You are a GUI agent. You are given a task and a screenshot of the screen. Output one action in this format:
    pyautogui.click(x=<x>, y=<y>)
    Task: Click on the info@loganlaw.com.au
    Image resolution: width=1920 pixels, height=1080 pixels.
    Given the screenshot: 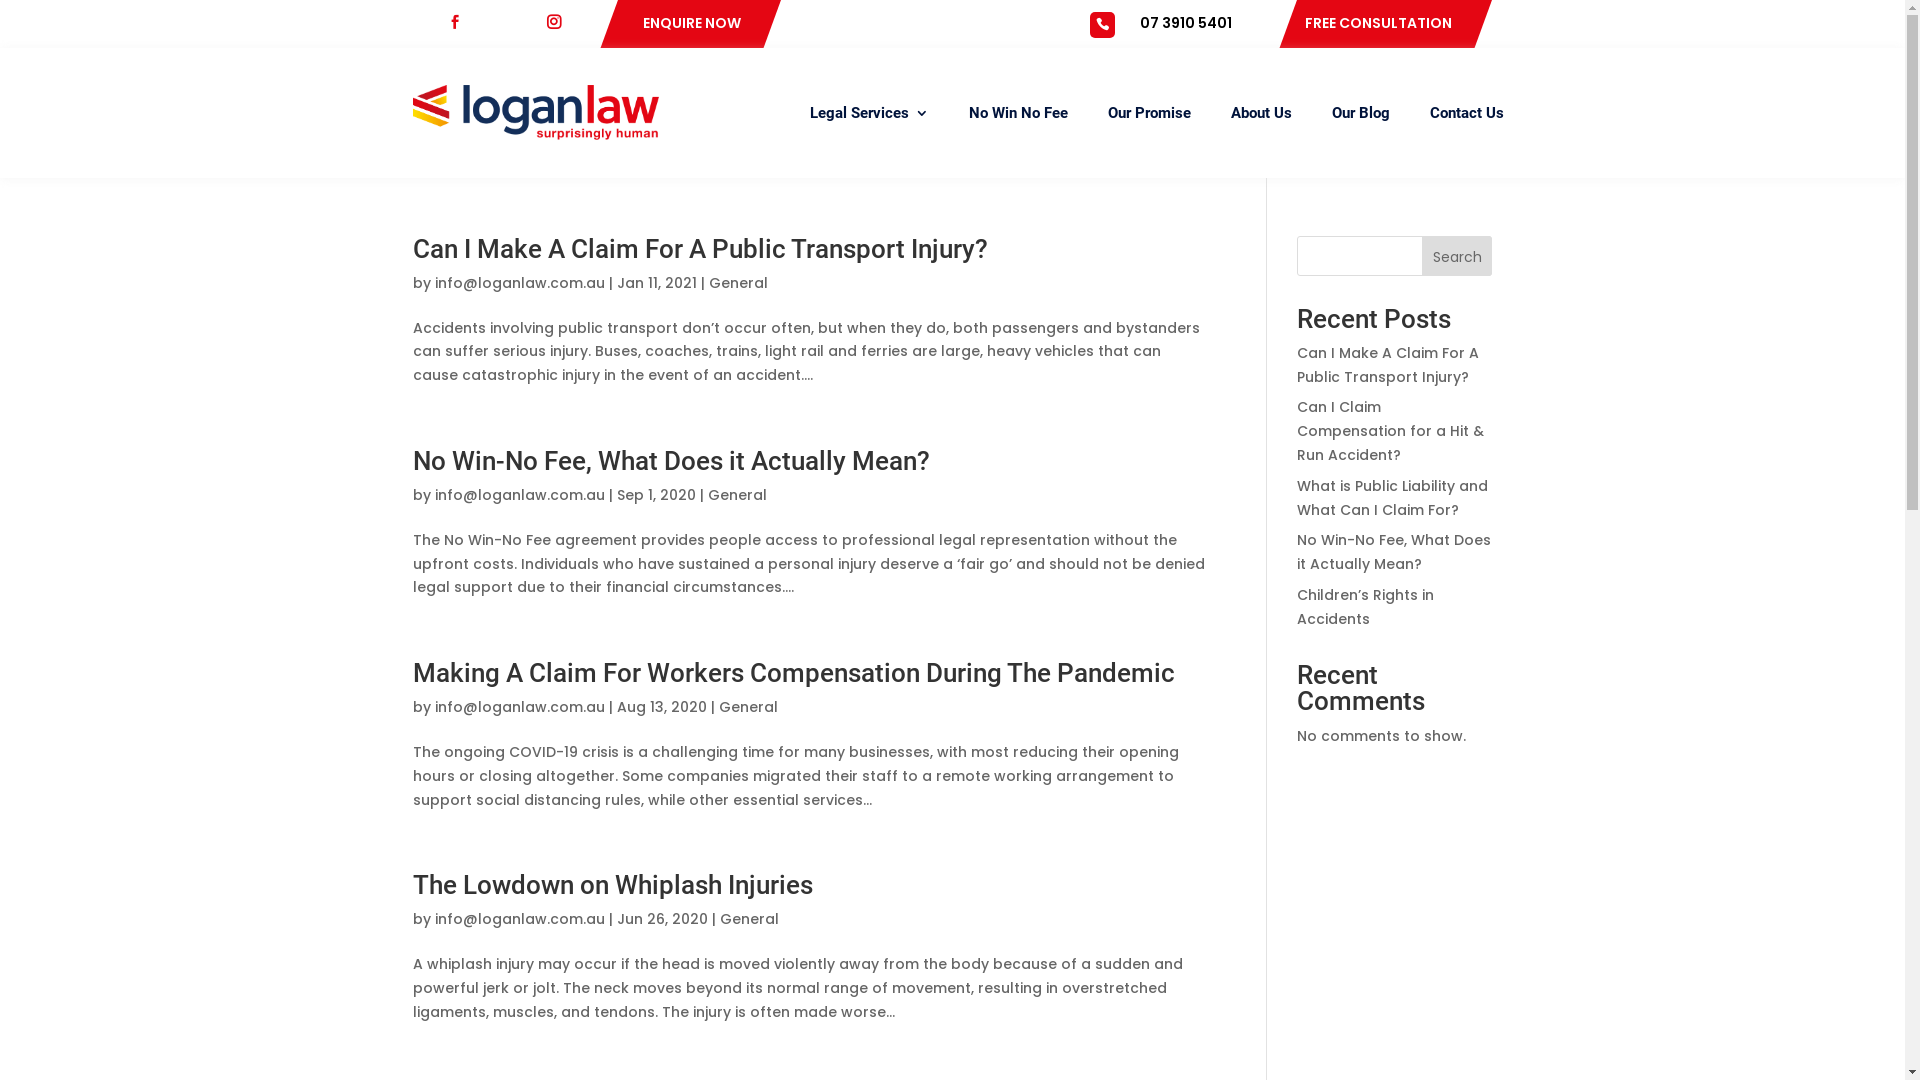 What is the action you would take?
    pyautogui.click(x=519, y=495)
    